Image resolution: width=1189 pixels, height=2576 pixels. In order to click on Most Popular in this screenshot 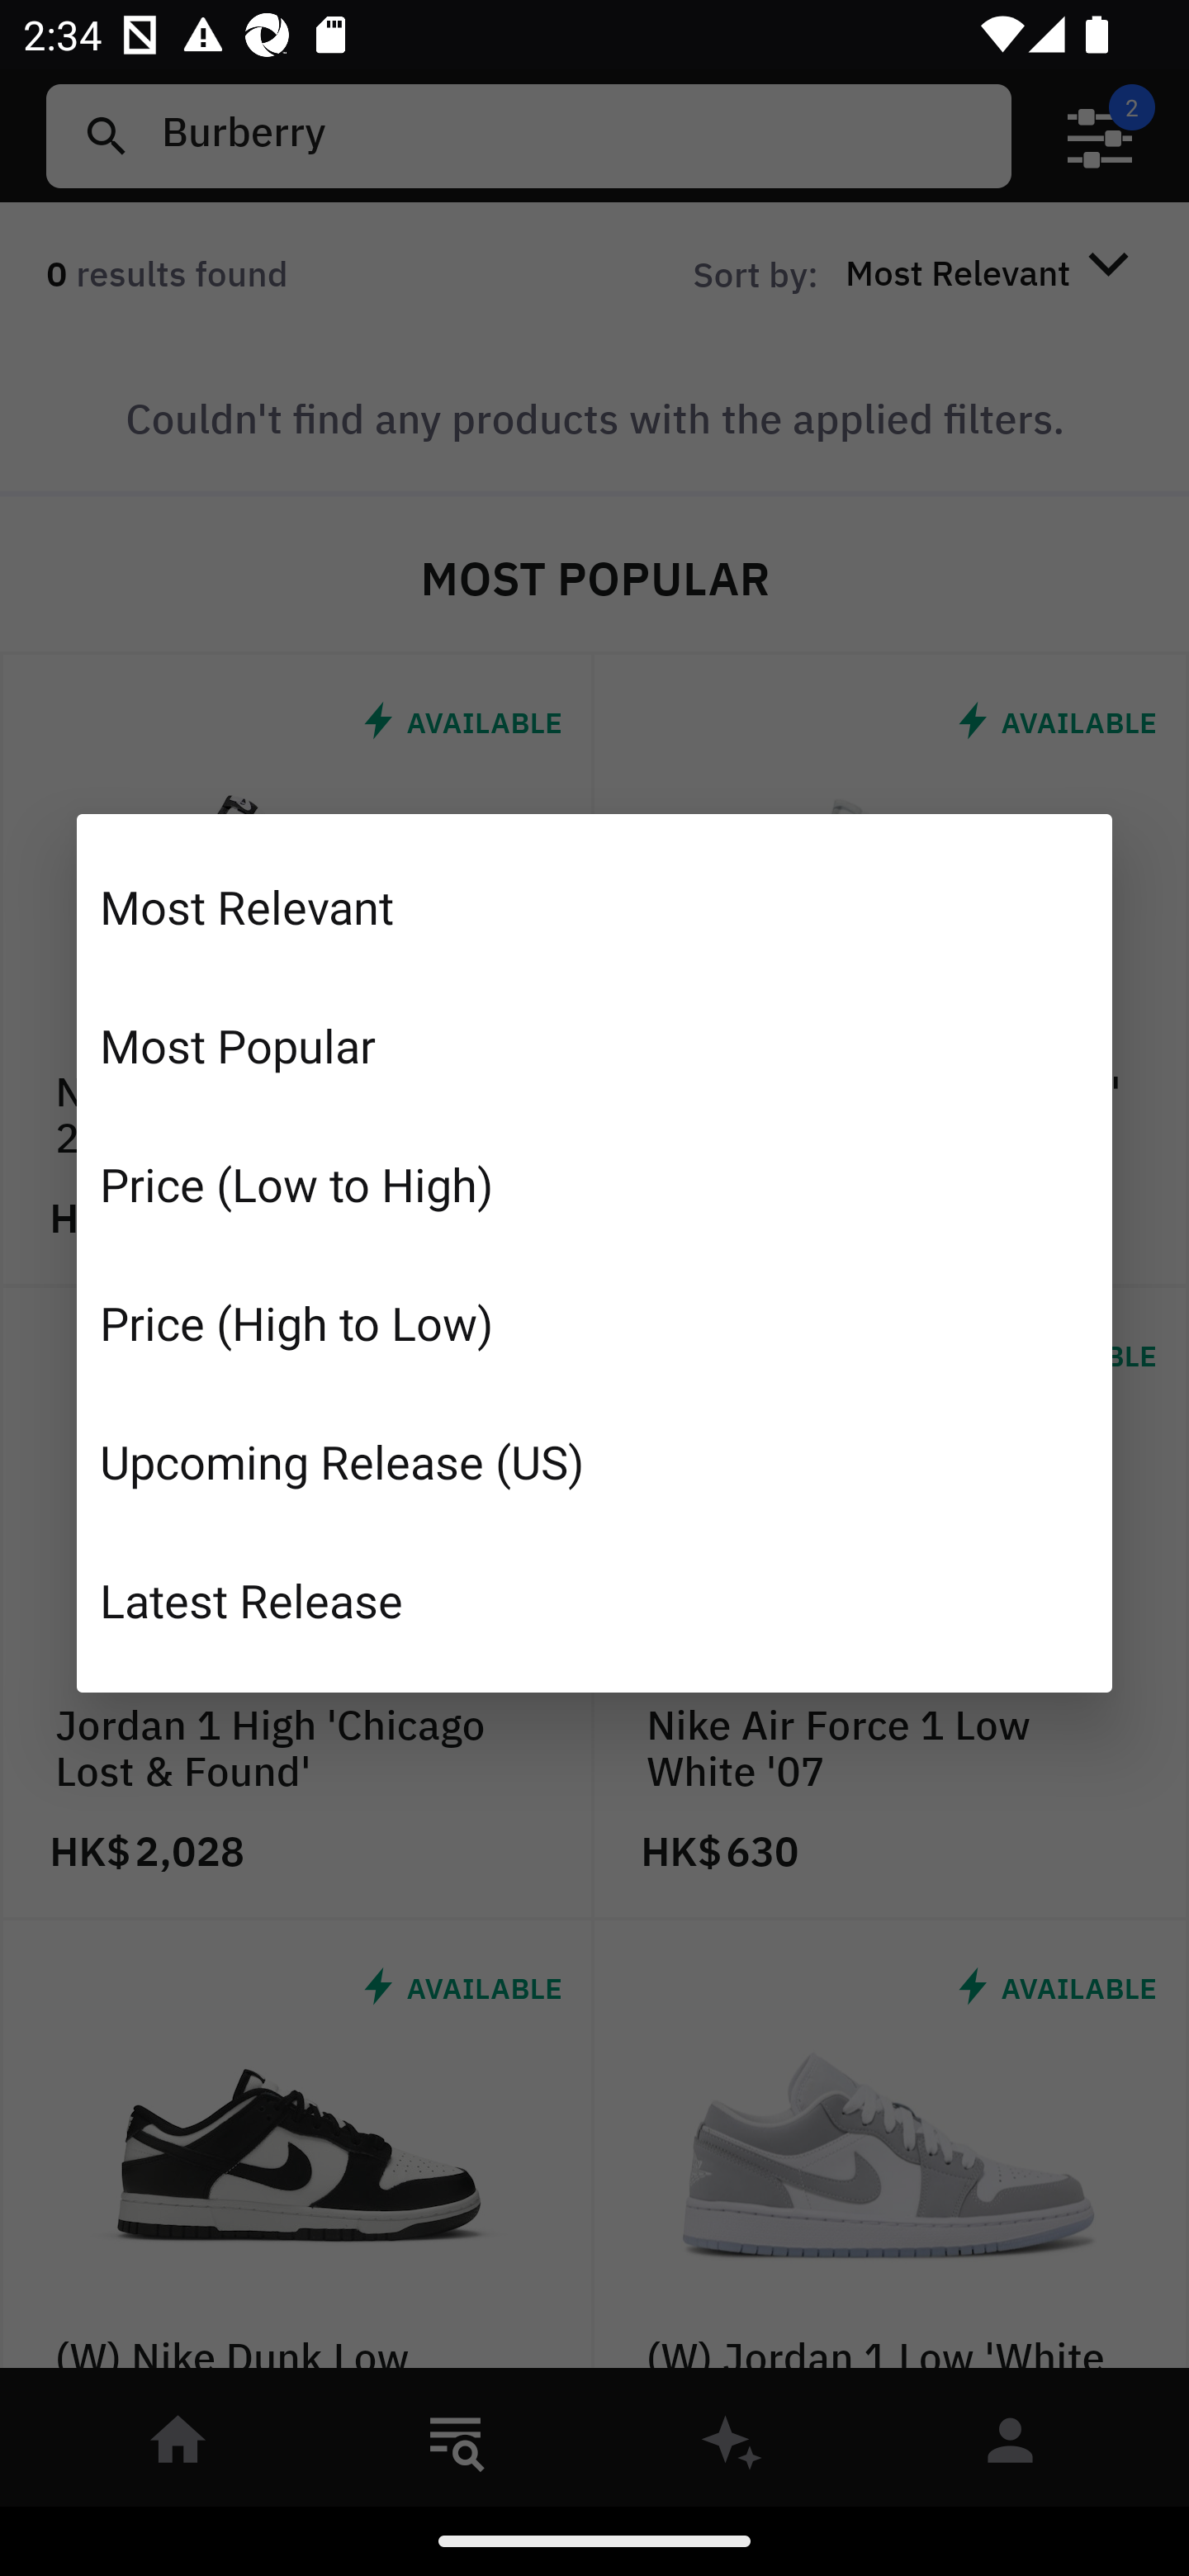, I will do `click(594, 1045)`.